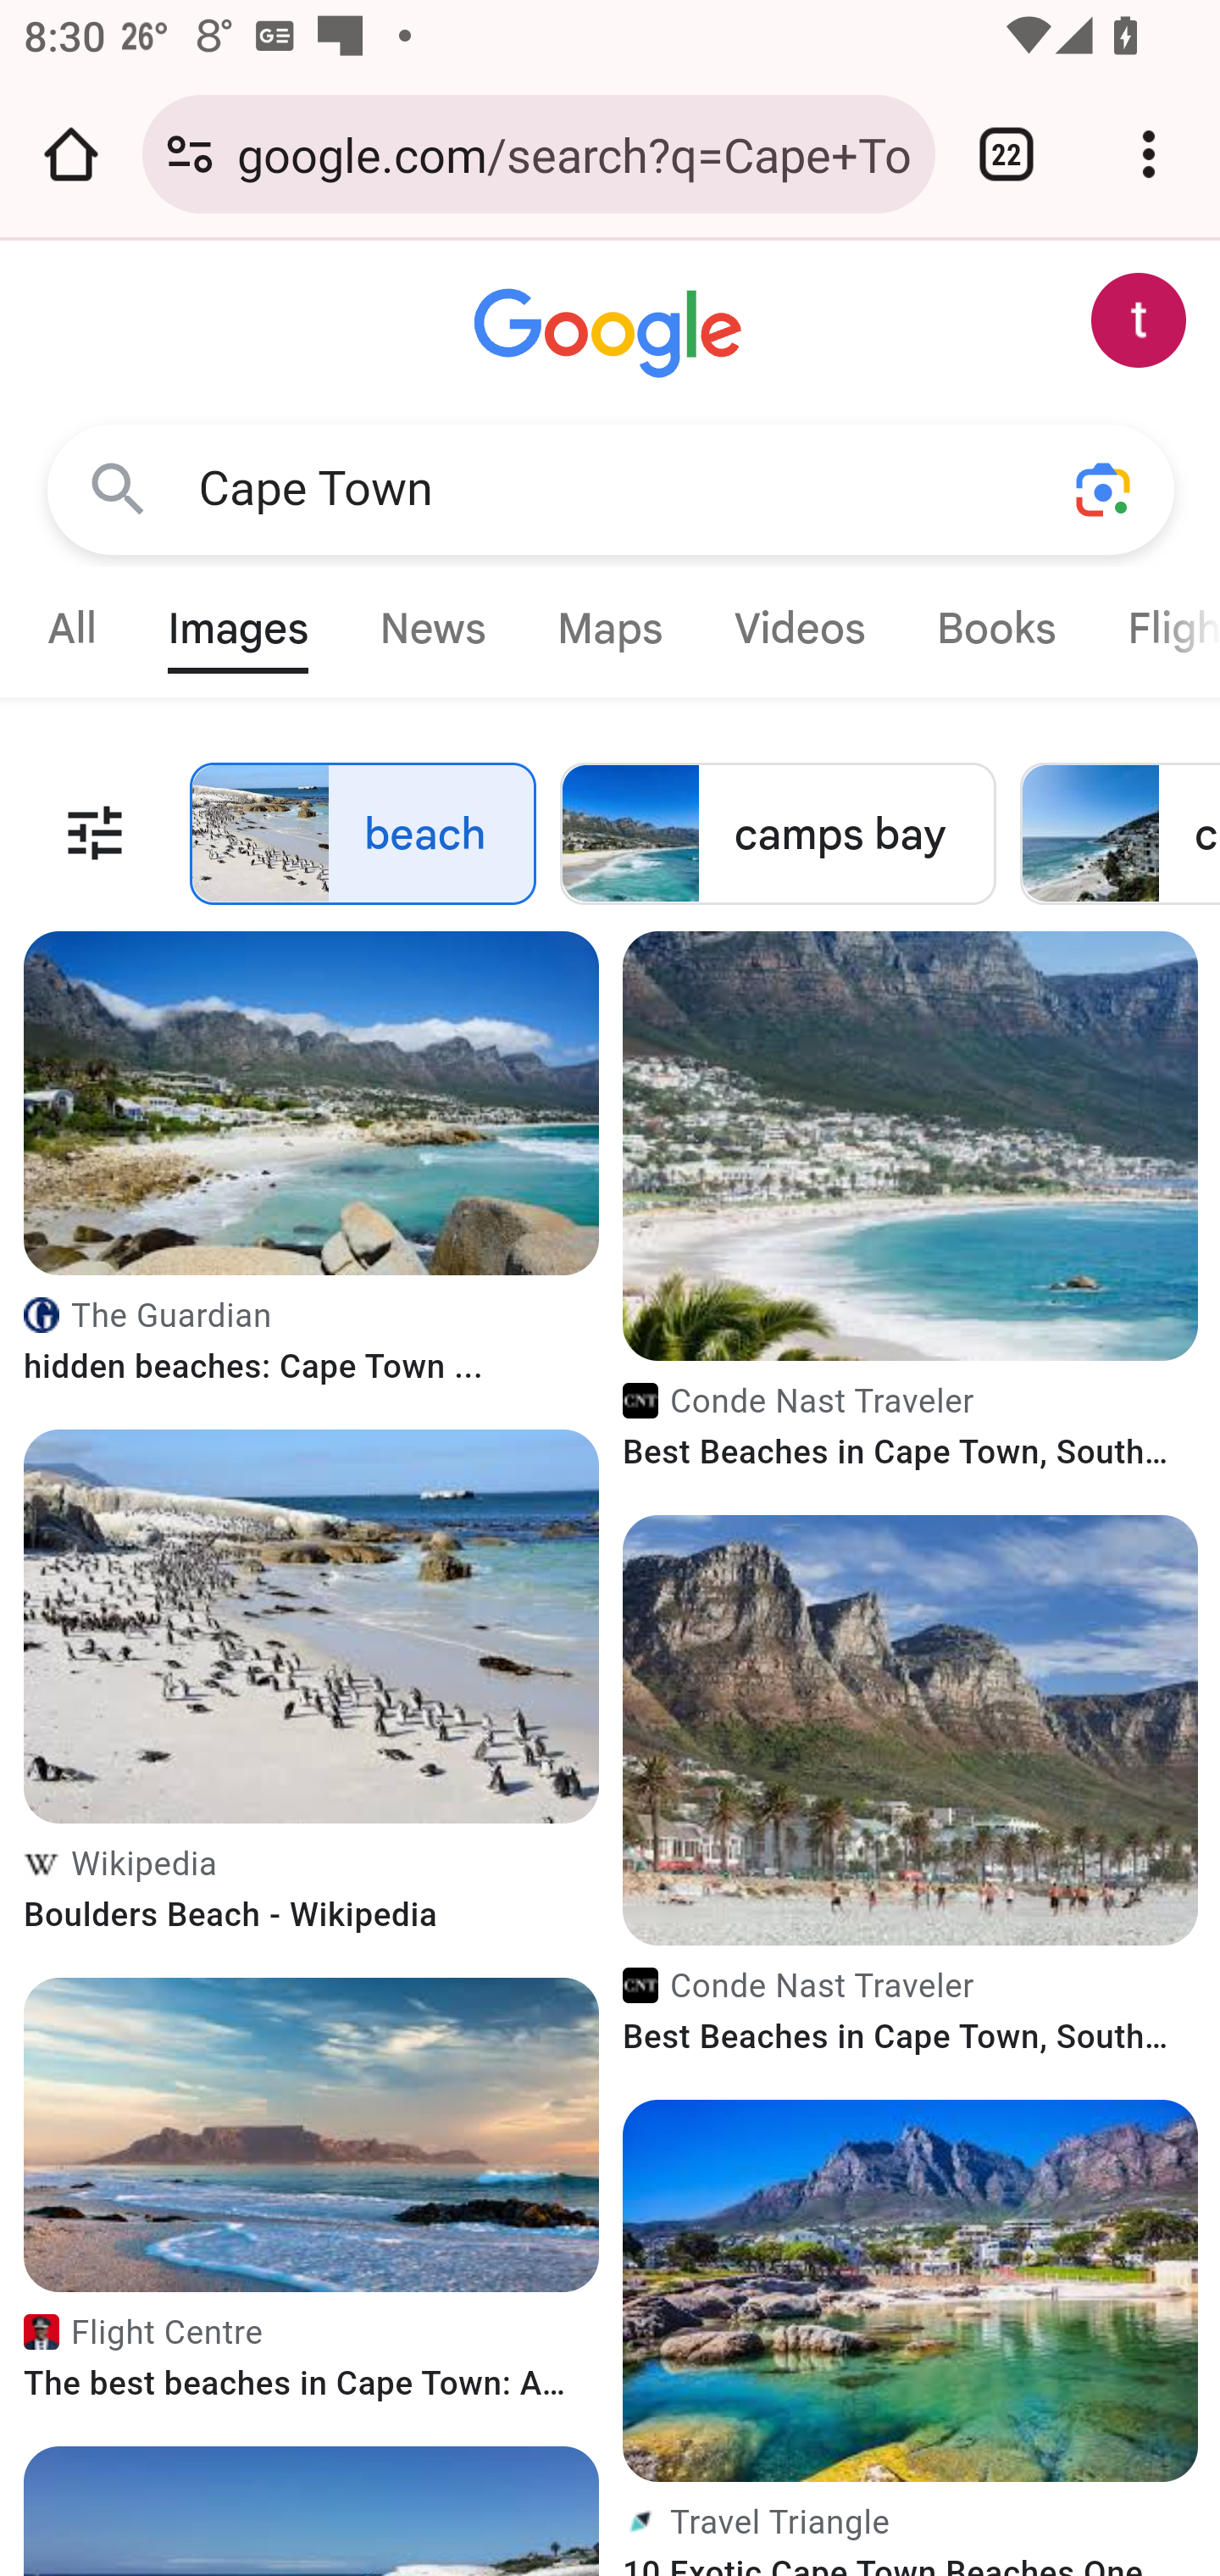 This screenshot has height=2576, width=1220. Describe the element at coordinates (609, 336) in the screenshot. I see `Go to Google Home` at that location.